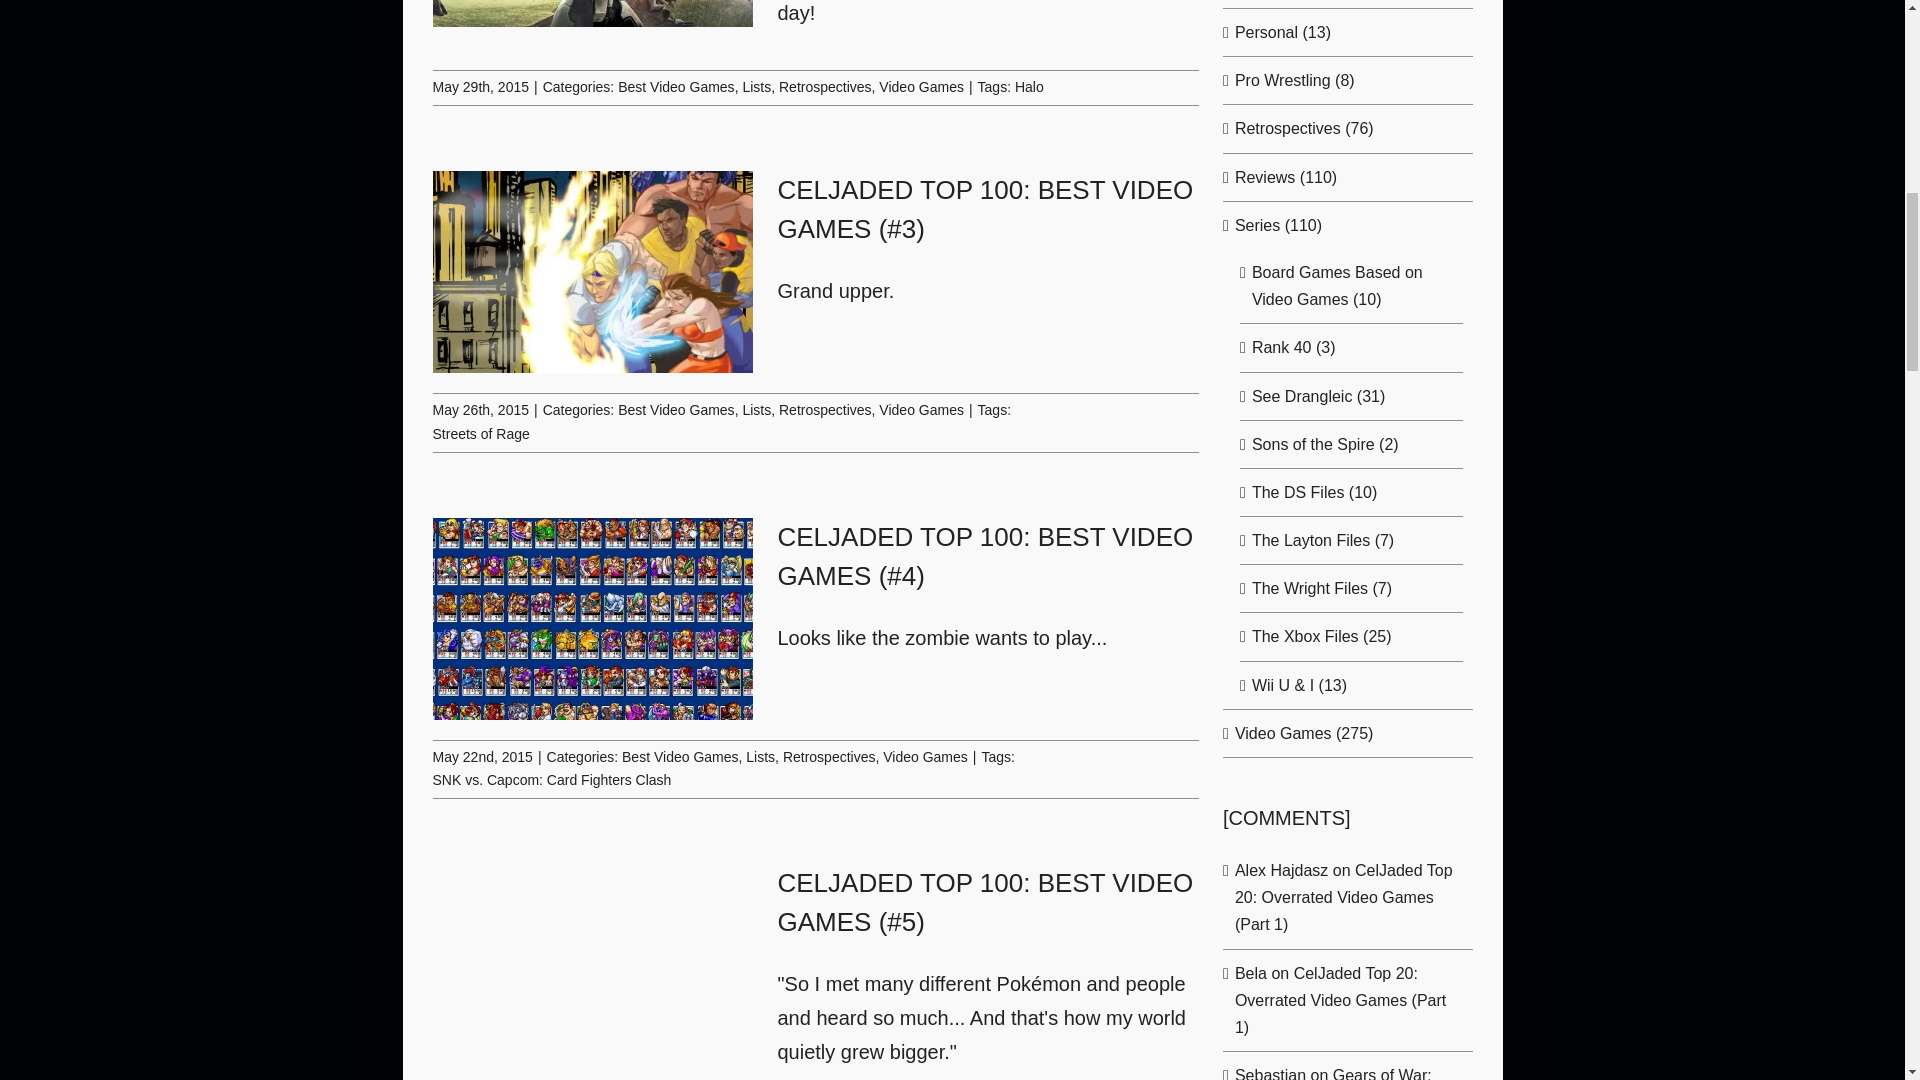 Image resolution: width=1920 pixels, height=1080 pixels. I want to click on Lists, so click(756, 409).